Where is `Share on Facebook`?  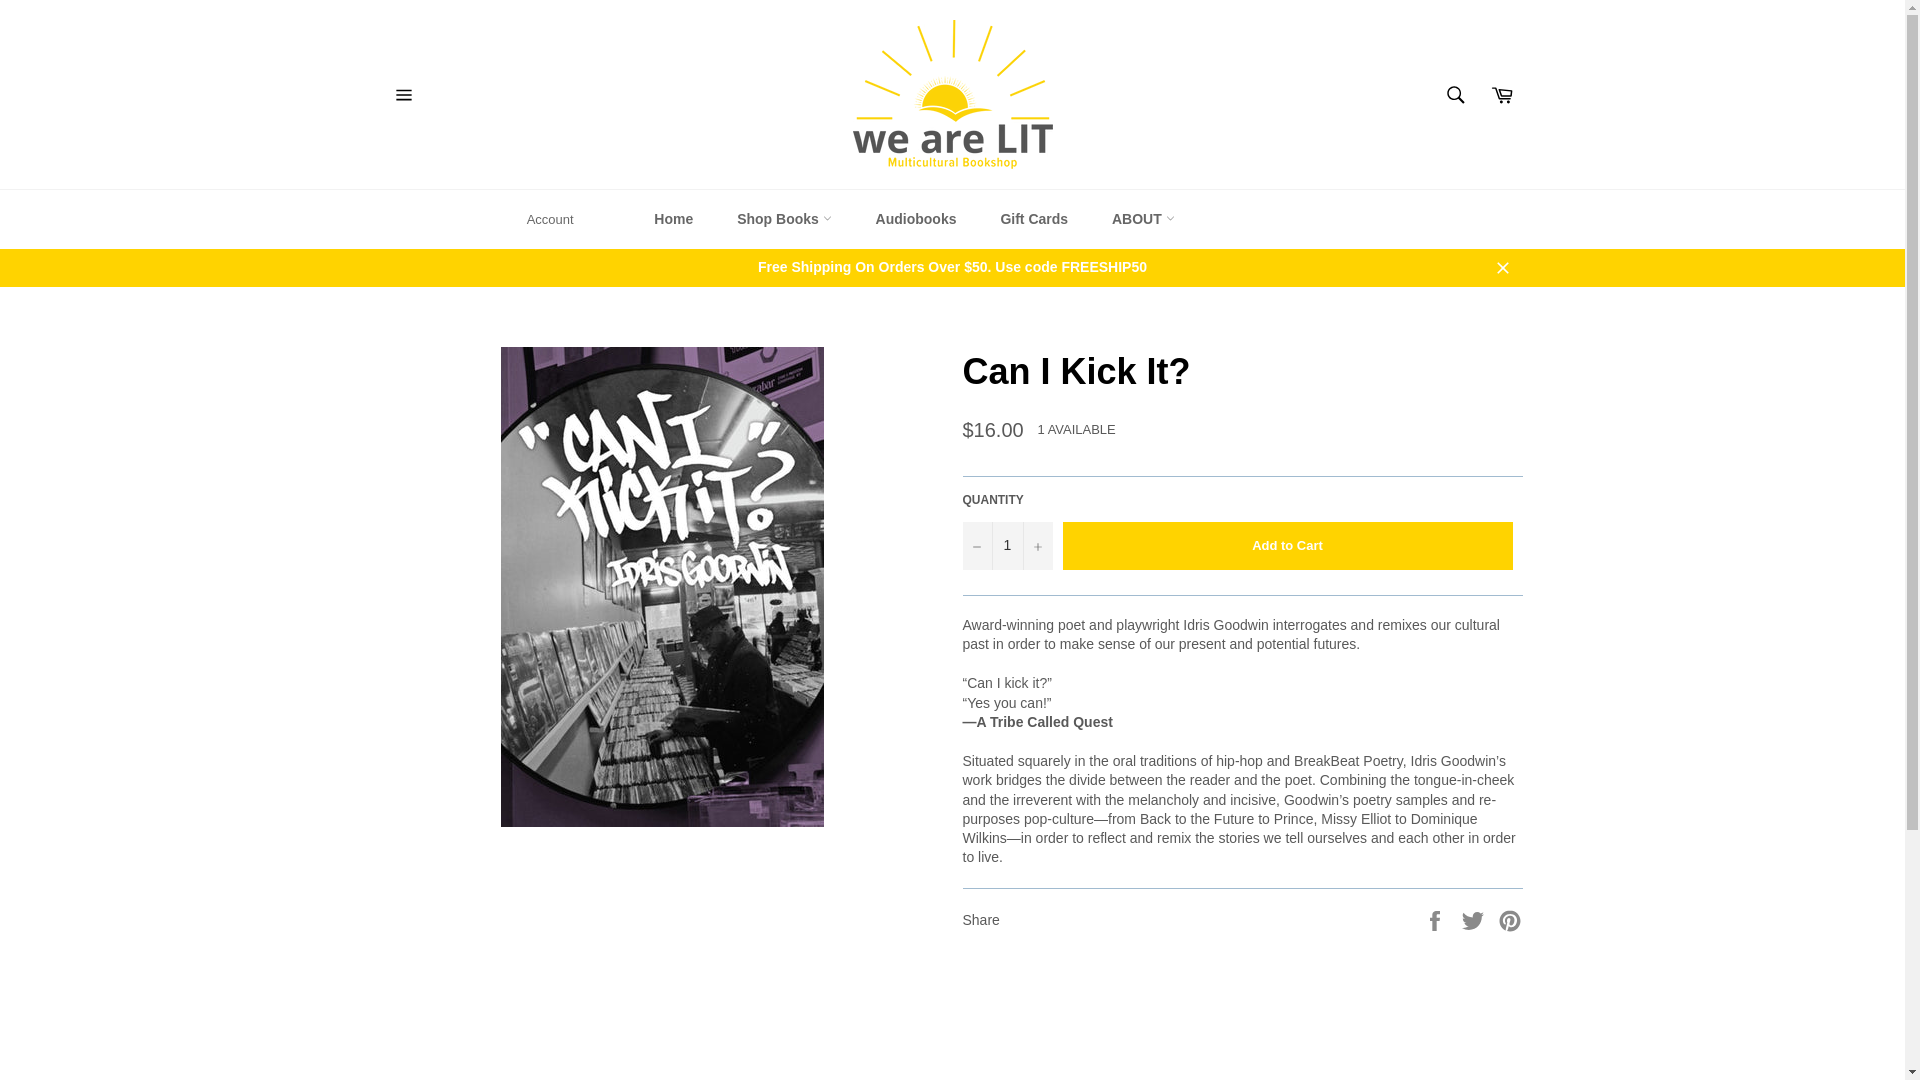 Share on Facebook is located at coordinates (1436, 918).